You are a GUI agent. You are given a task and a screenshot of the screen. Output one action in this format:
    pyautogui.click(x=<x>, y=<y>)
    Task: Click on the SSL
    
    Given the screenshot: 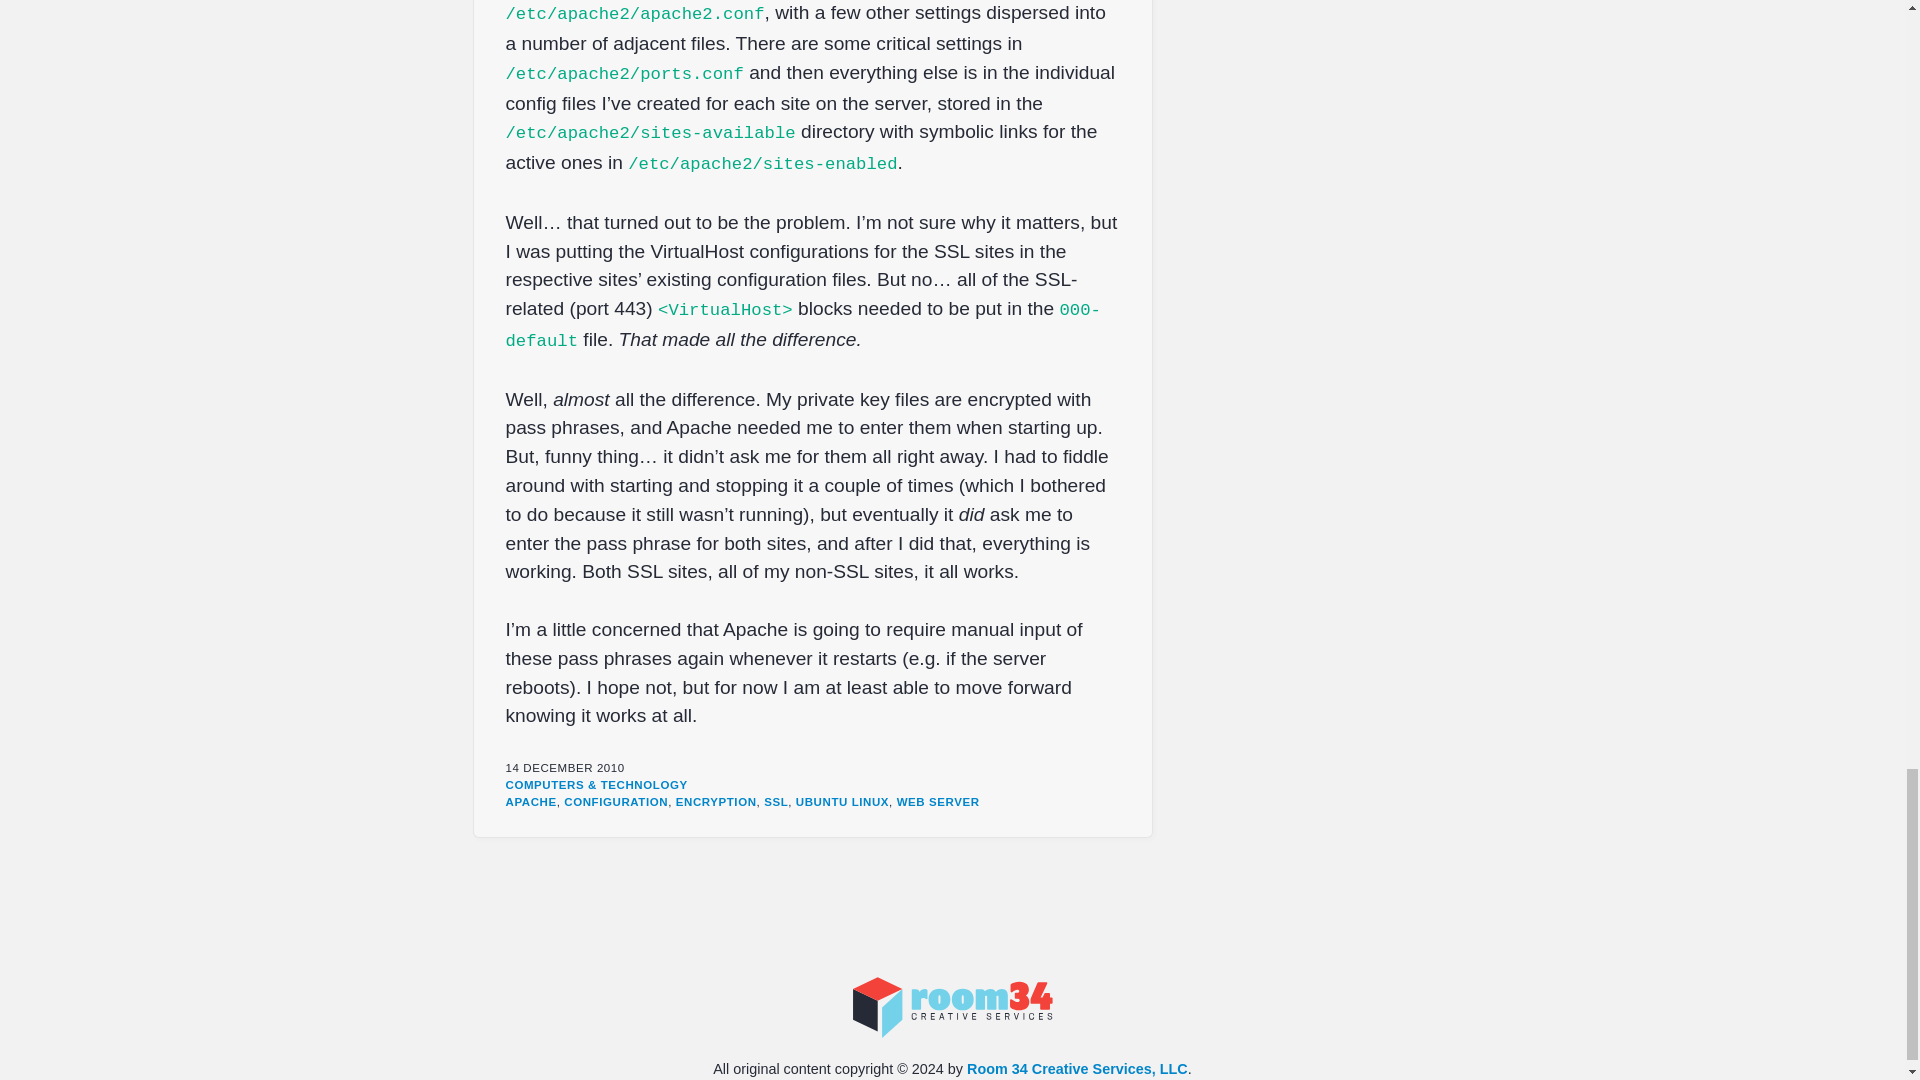 What is the action you would take?
    pyautogui.click(x=776, y=801)
    